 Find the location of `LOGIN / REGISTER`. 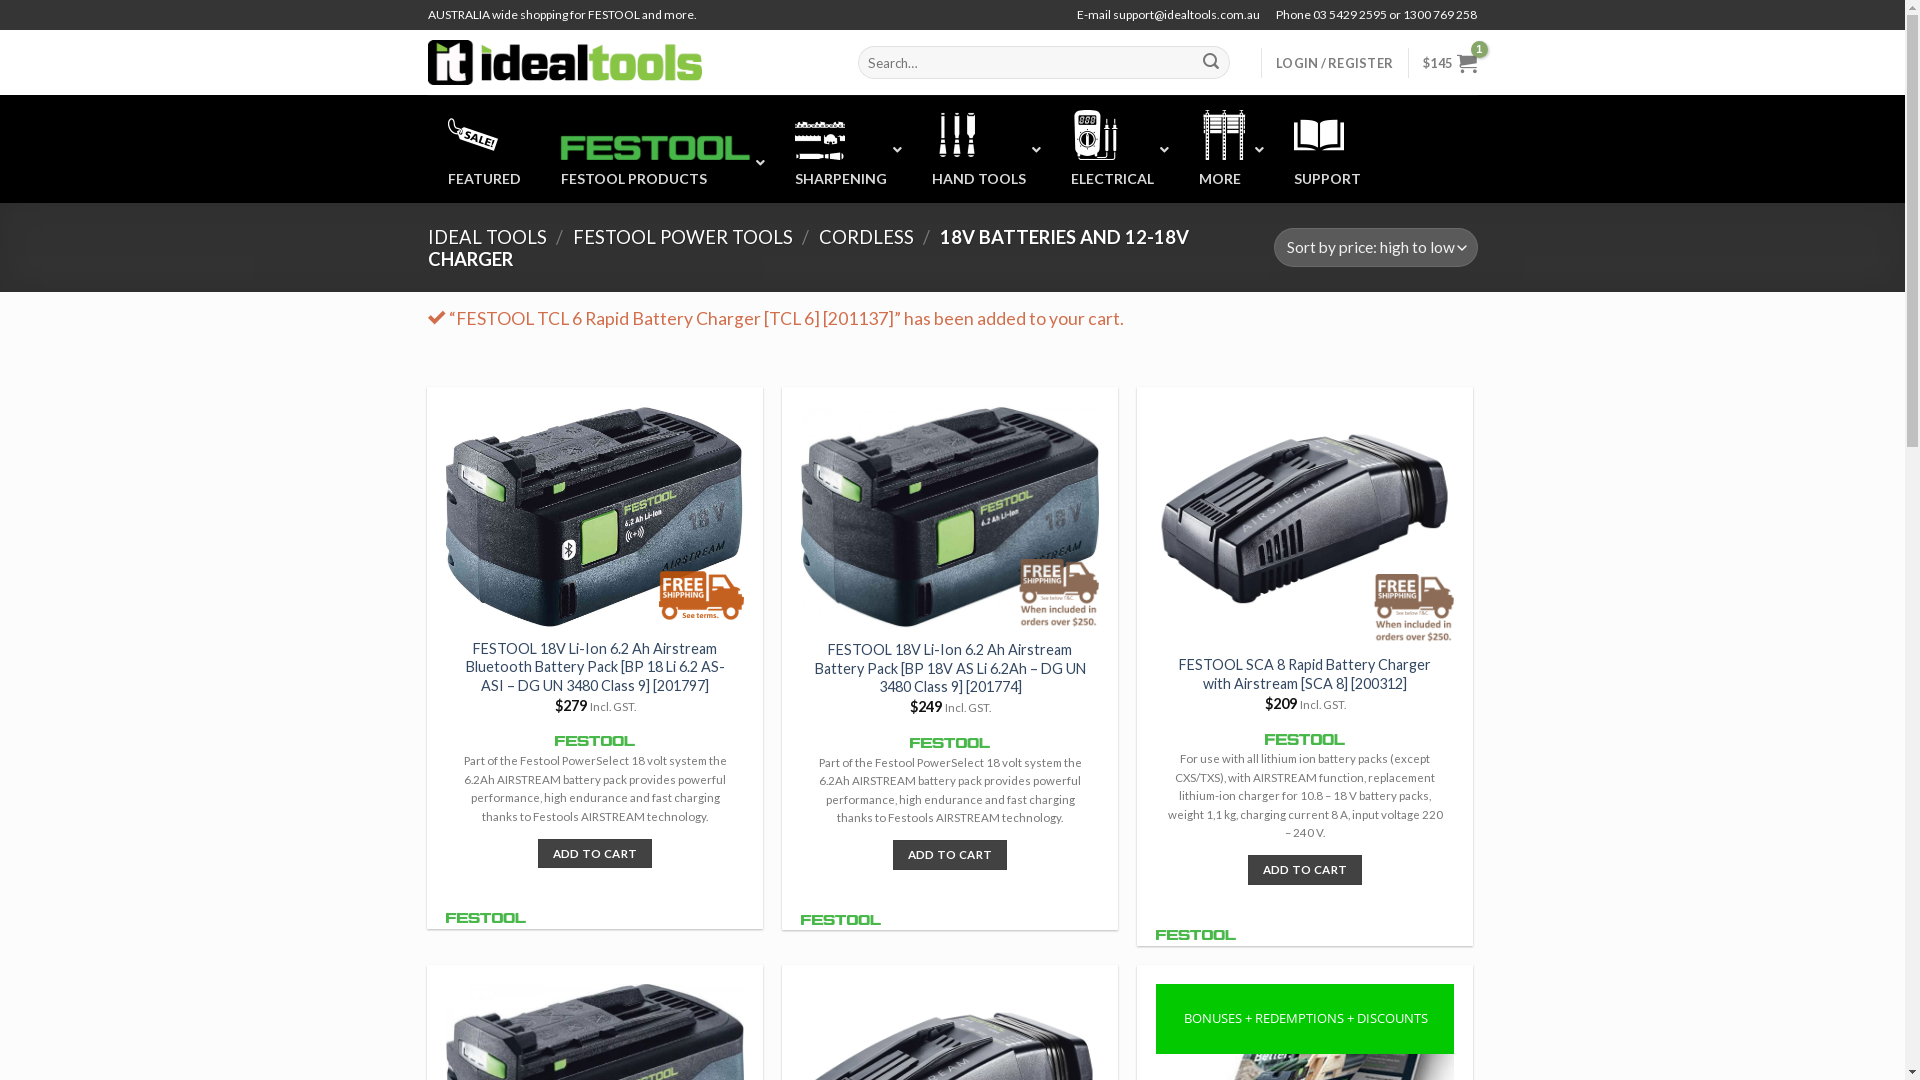

LOGIN / REGISTER is located at coordinates (1334, 62).